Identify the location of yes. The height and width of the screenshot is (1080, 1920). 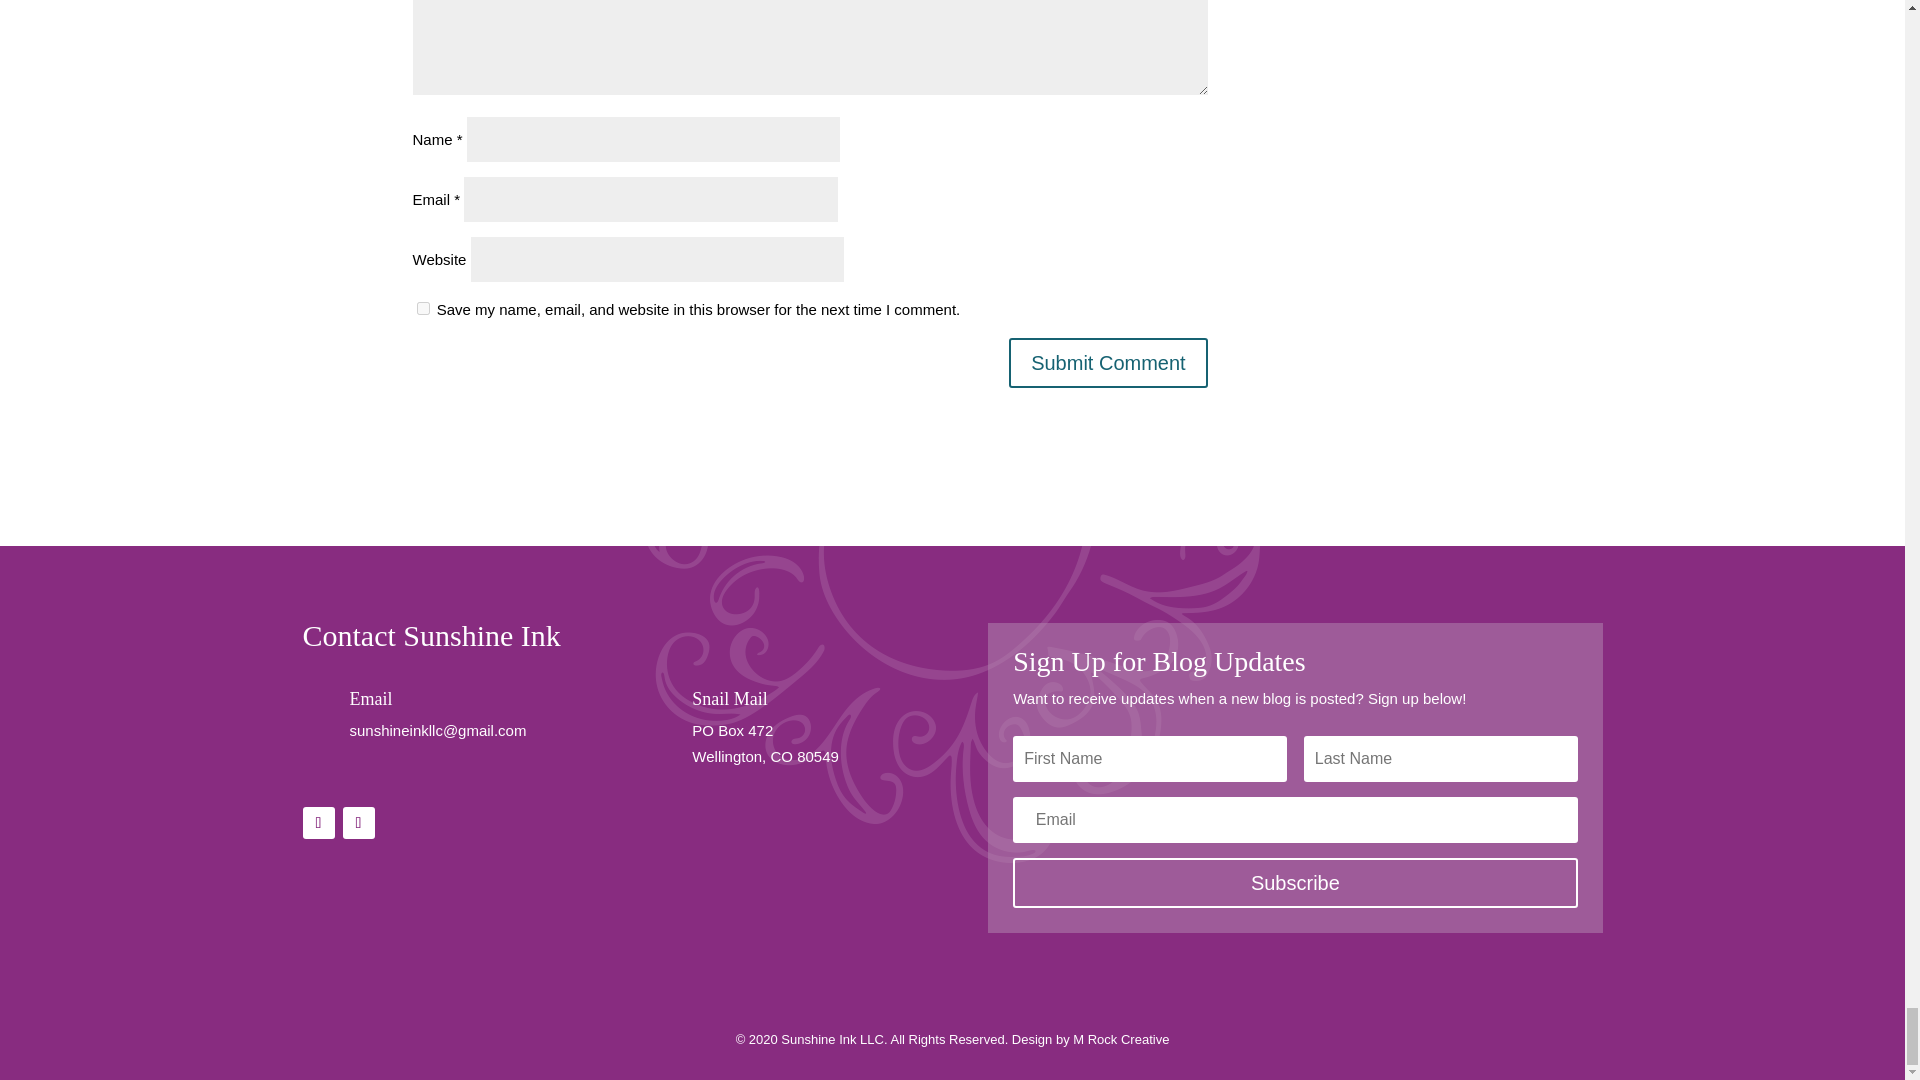
(422, 308).